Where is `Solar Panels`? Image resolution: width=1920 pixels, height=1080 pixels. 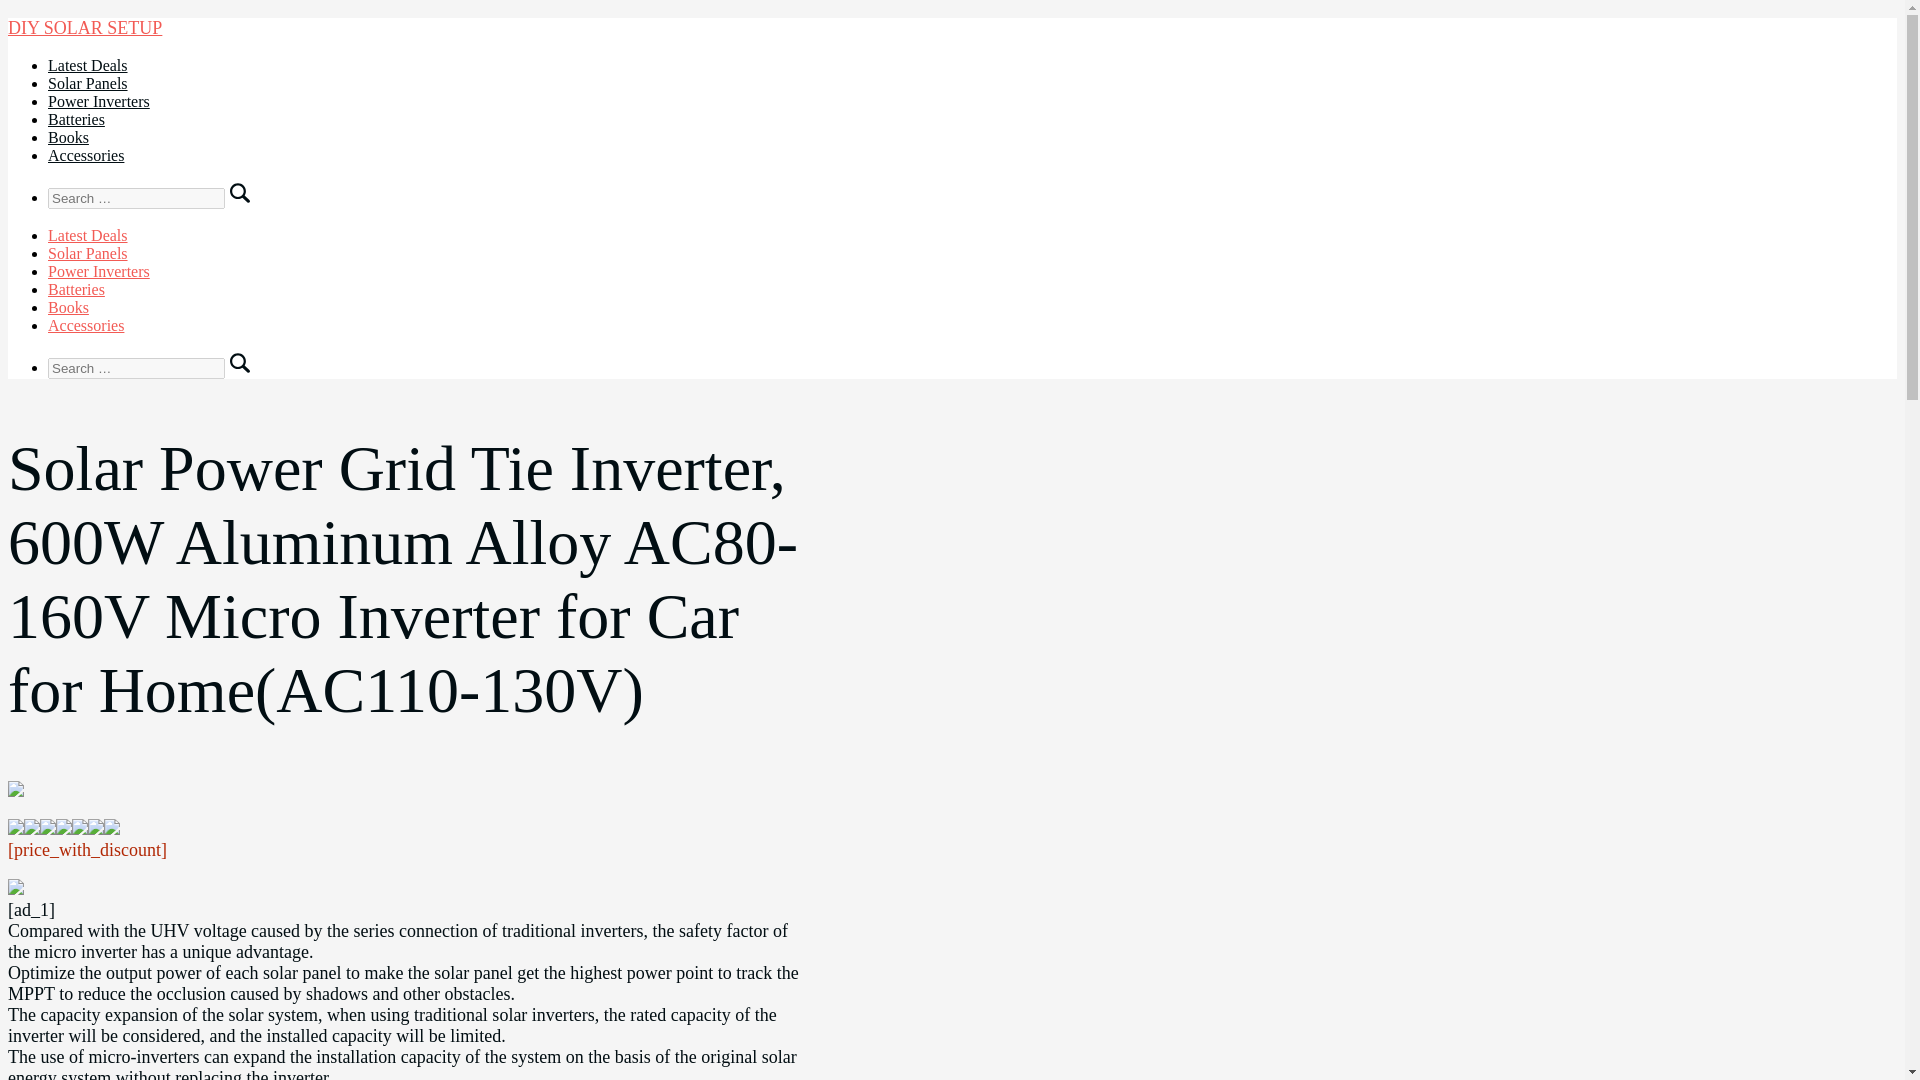 Solar Panels is located at coordinates (88, 82).